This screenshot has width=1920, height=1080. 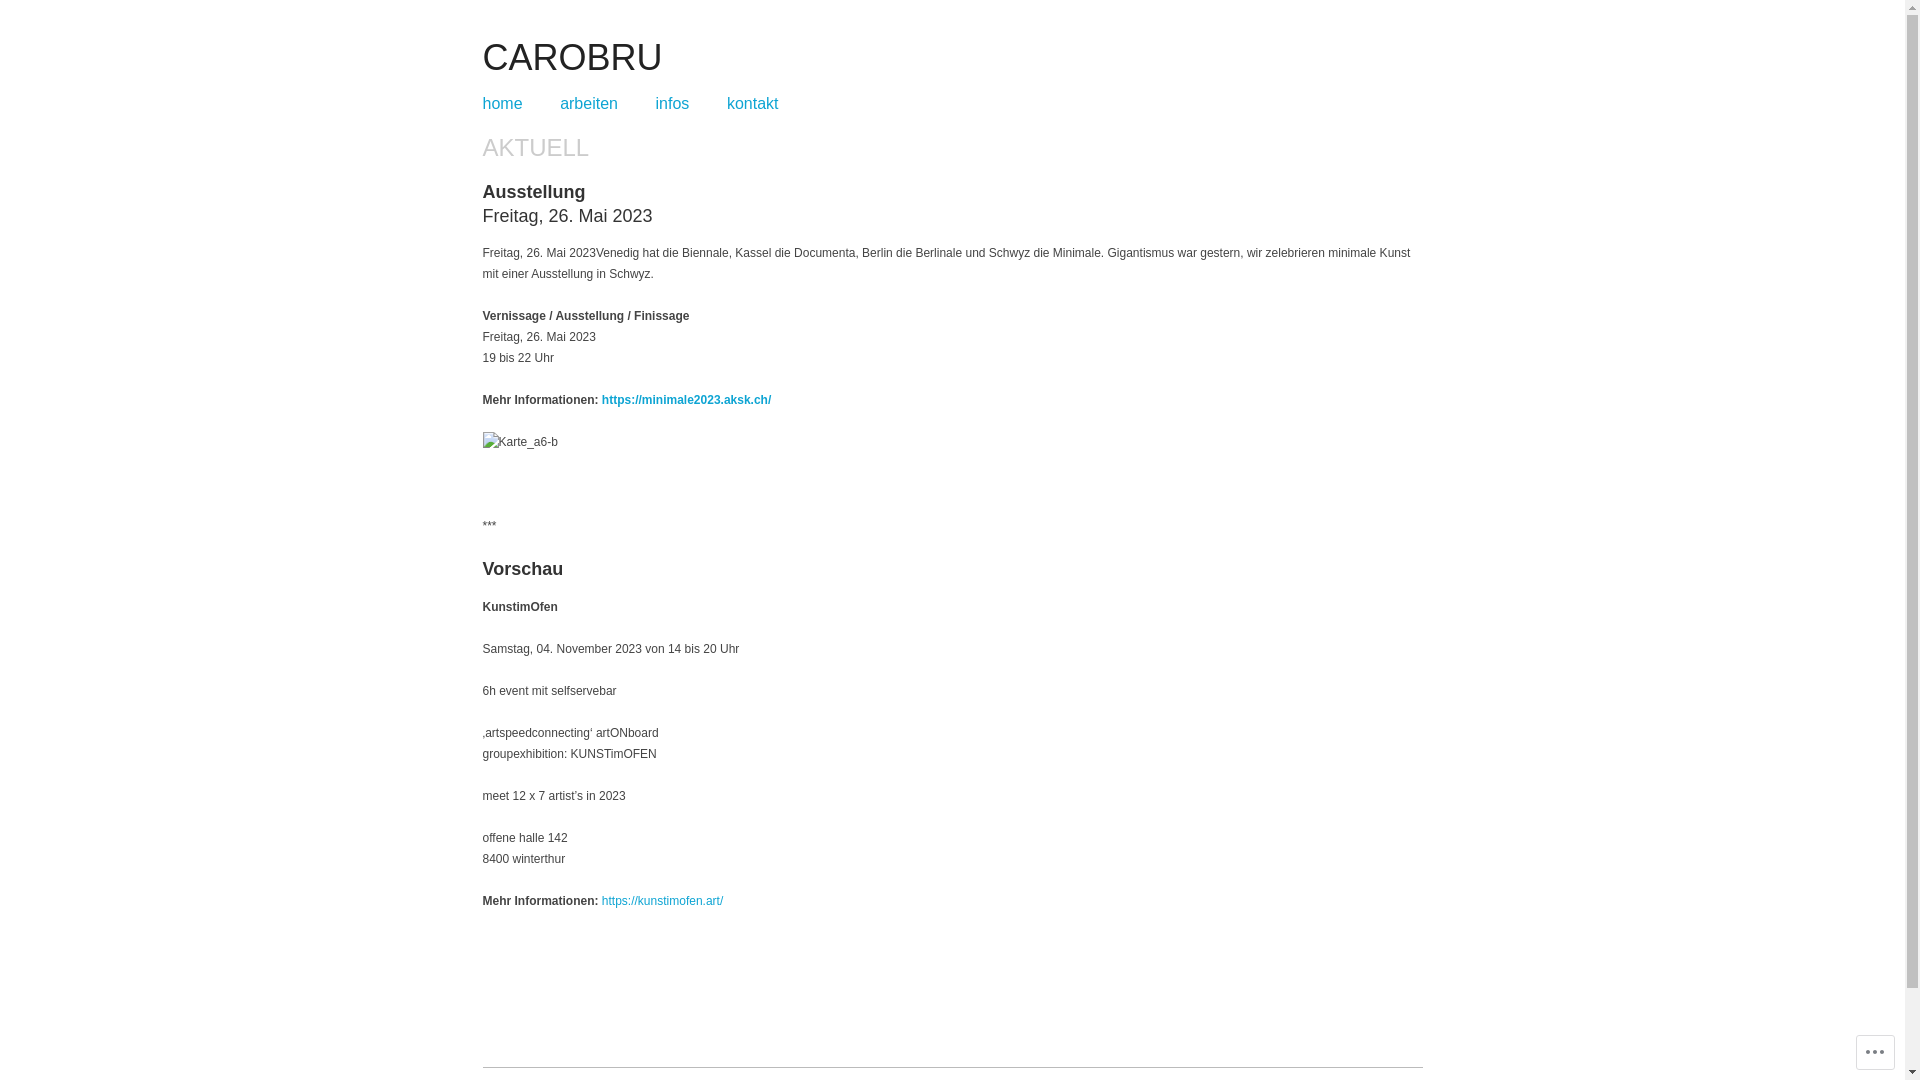 I want to click on https://kunstimofen.art/, so click(x=662, y=900).